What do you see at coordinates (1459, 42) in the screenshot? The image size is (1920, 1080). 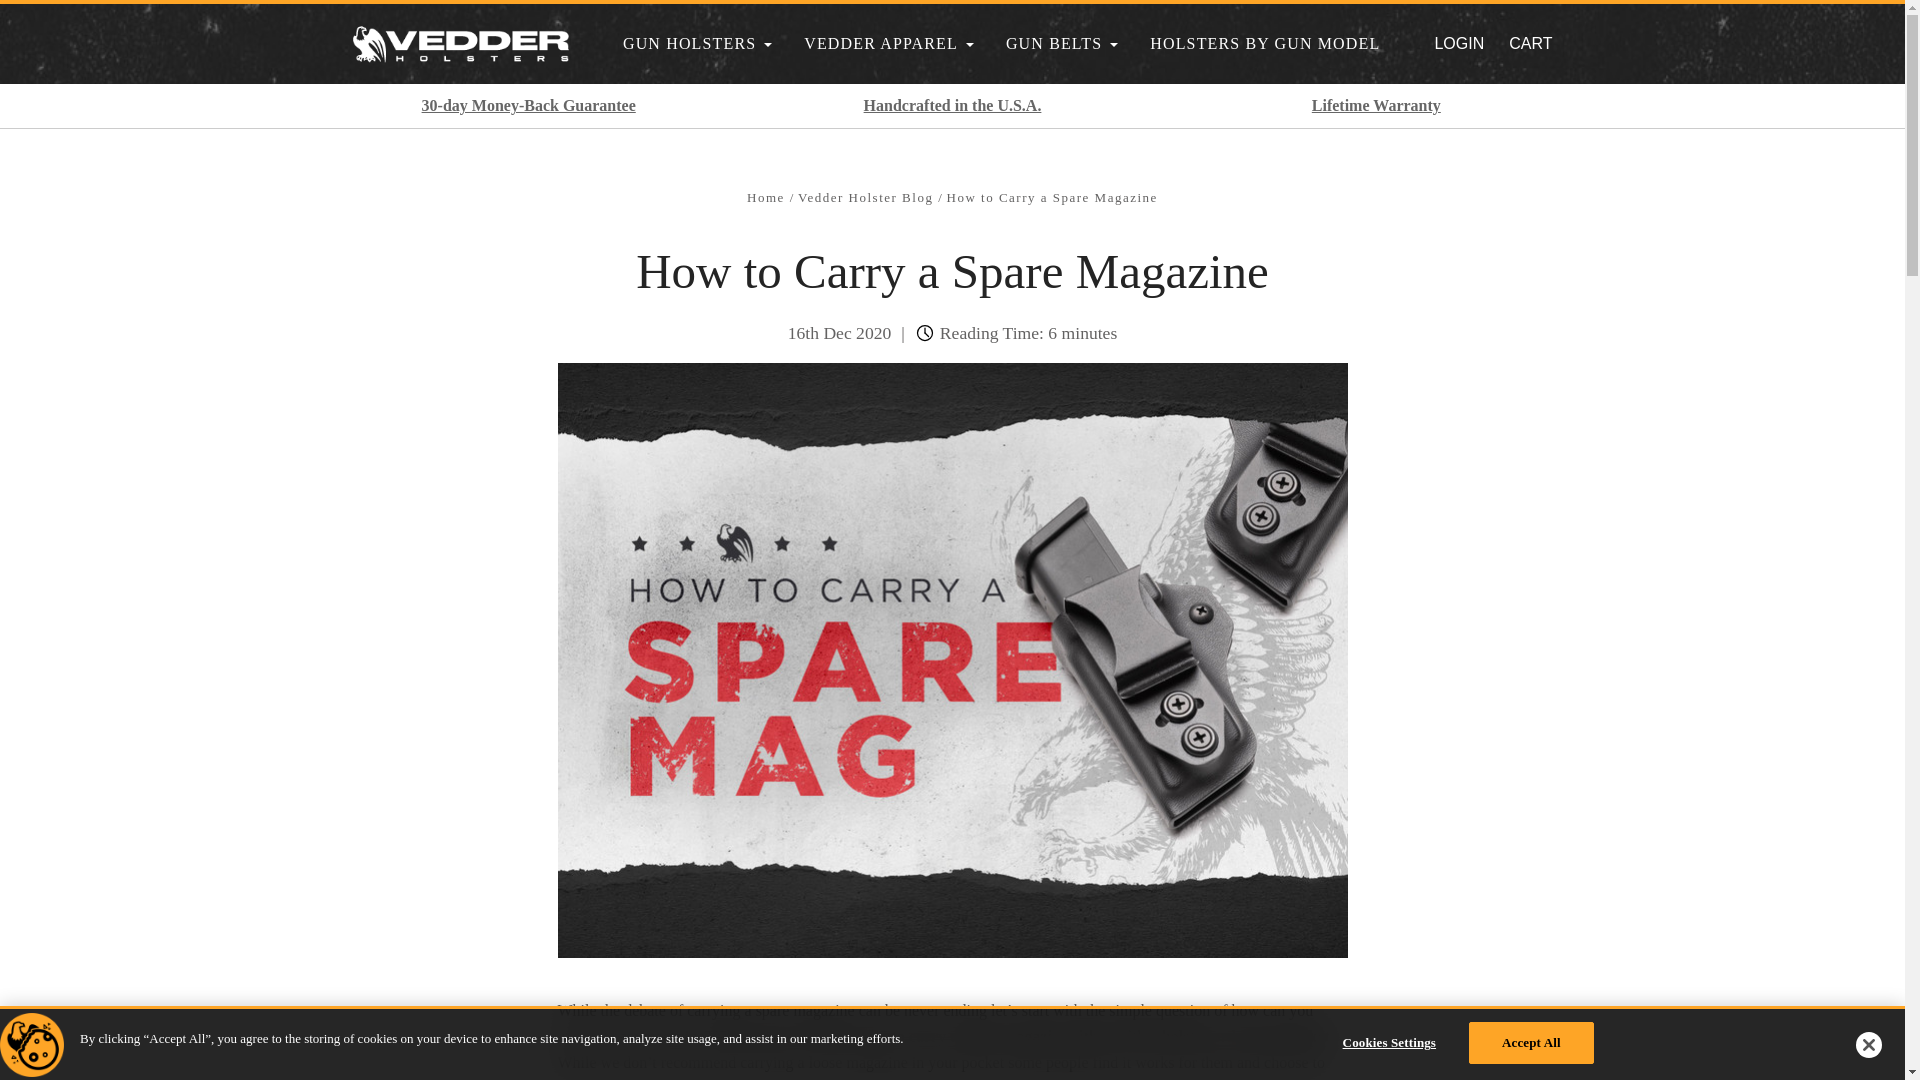 I see `LOGIN` at bounding box center [1459, 42].